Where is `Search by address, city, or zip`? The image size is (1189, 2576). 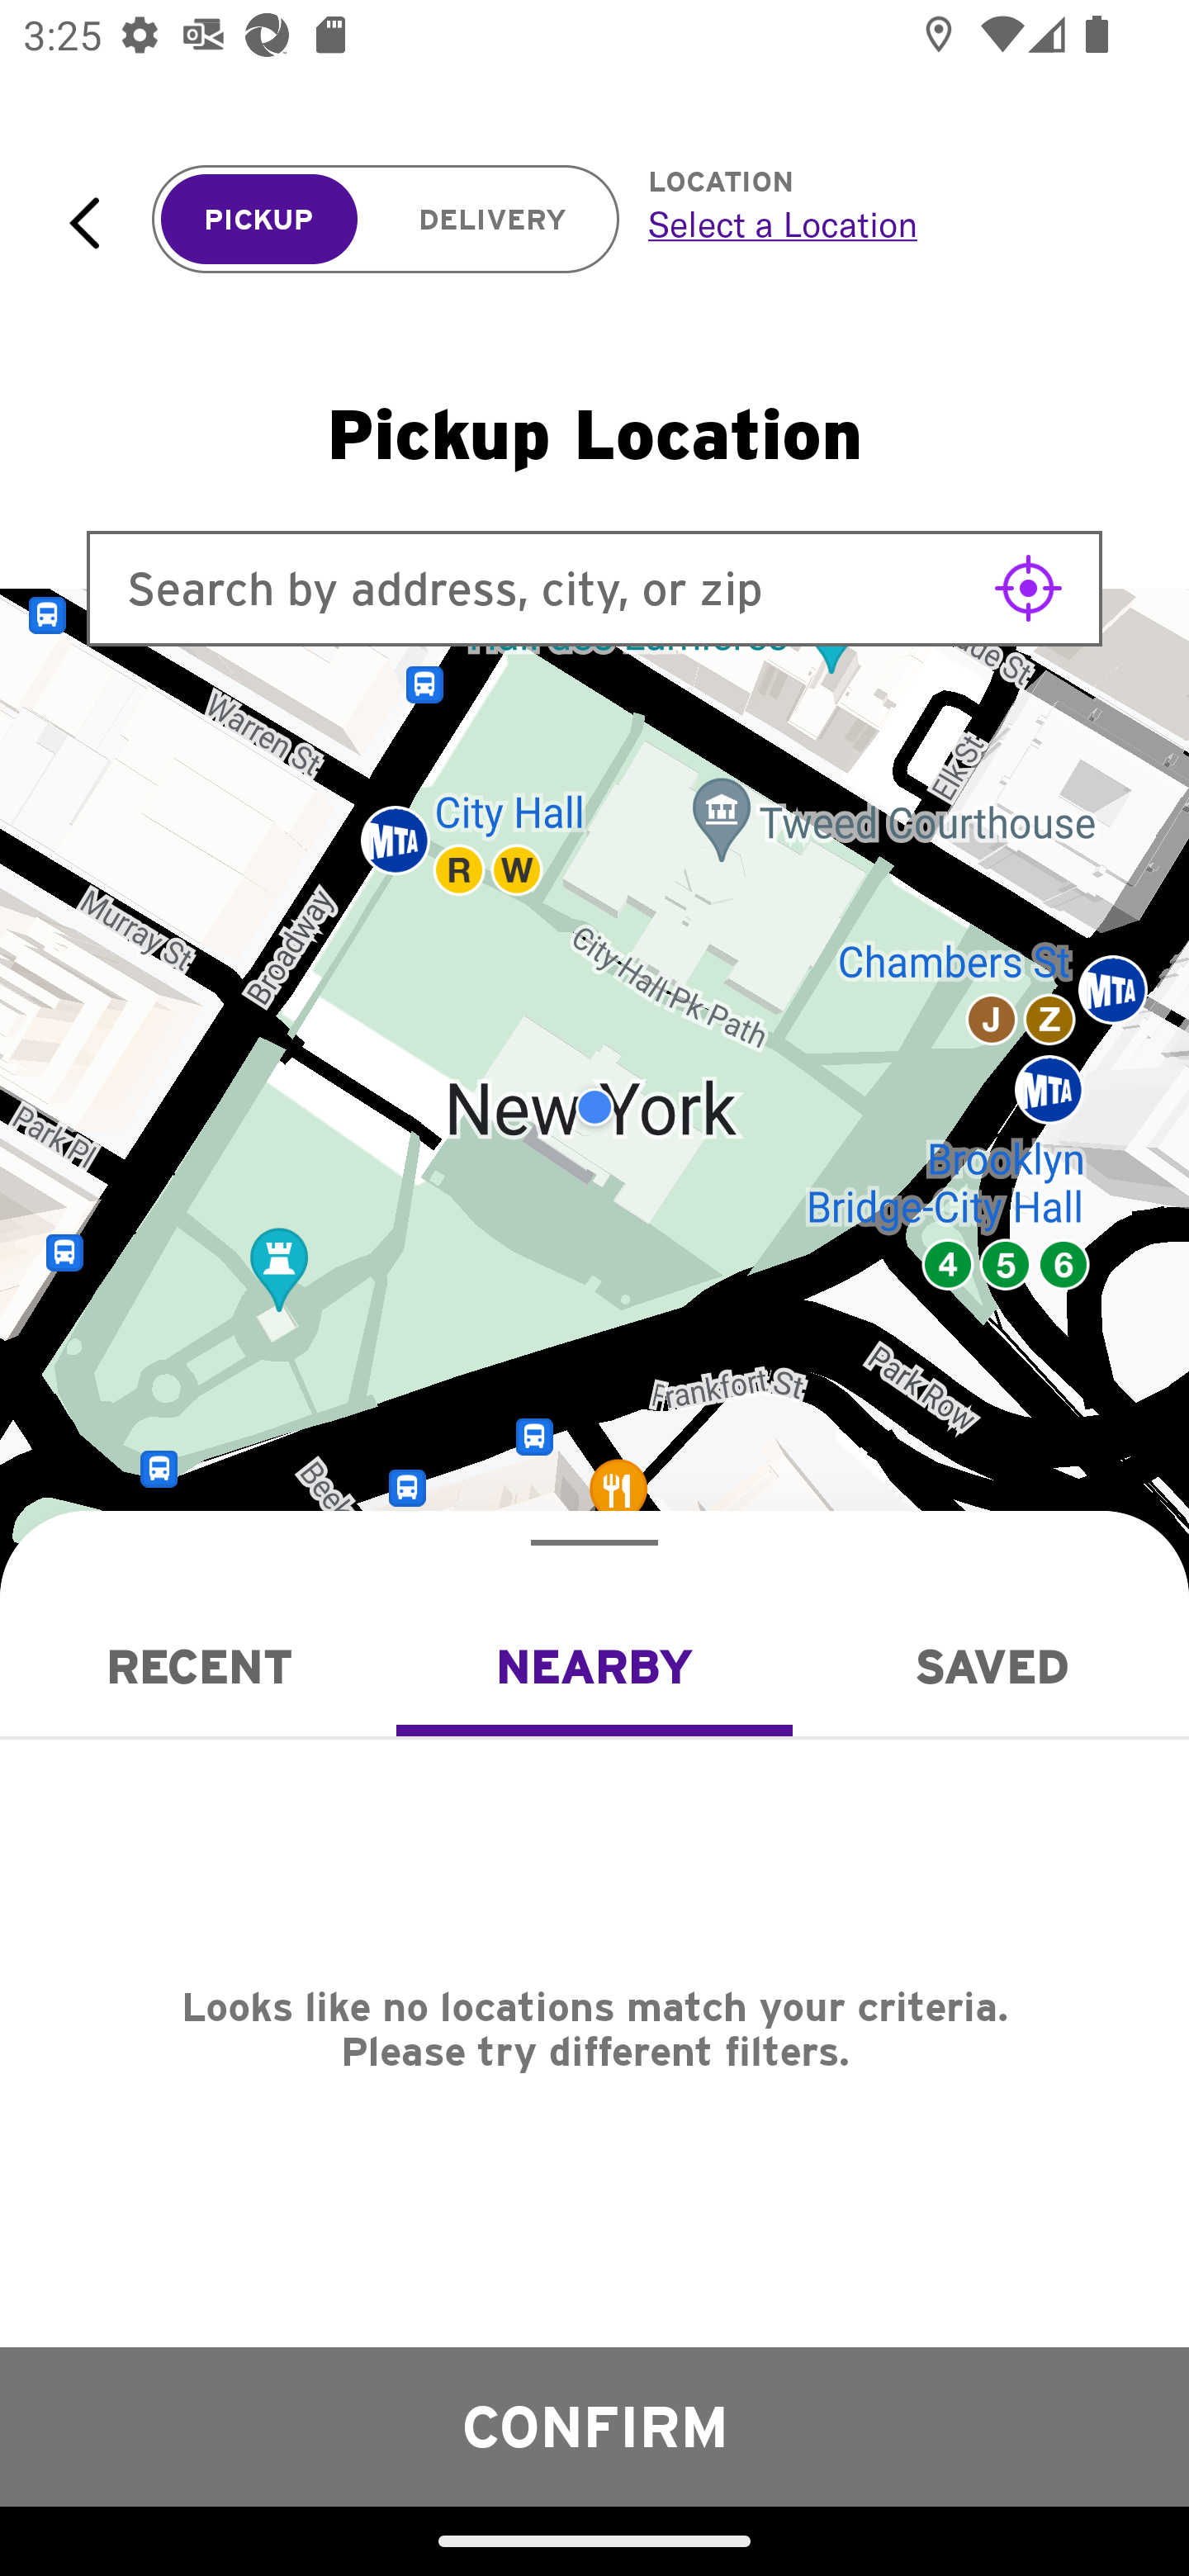
Search by address, city, or zip is located at coordinates (594, 588).